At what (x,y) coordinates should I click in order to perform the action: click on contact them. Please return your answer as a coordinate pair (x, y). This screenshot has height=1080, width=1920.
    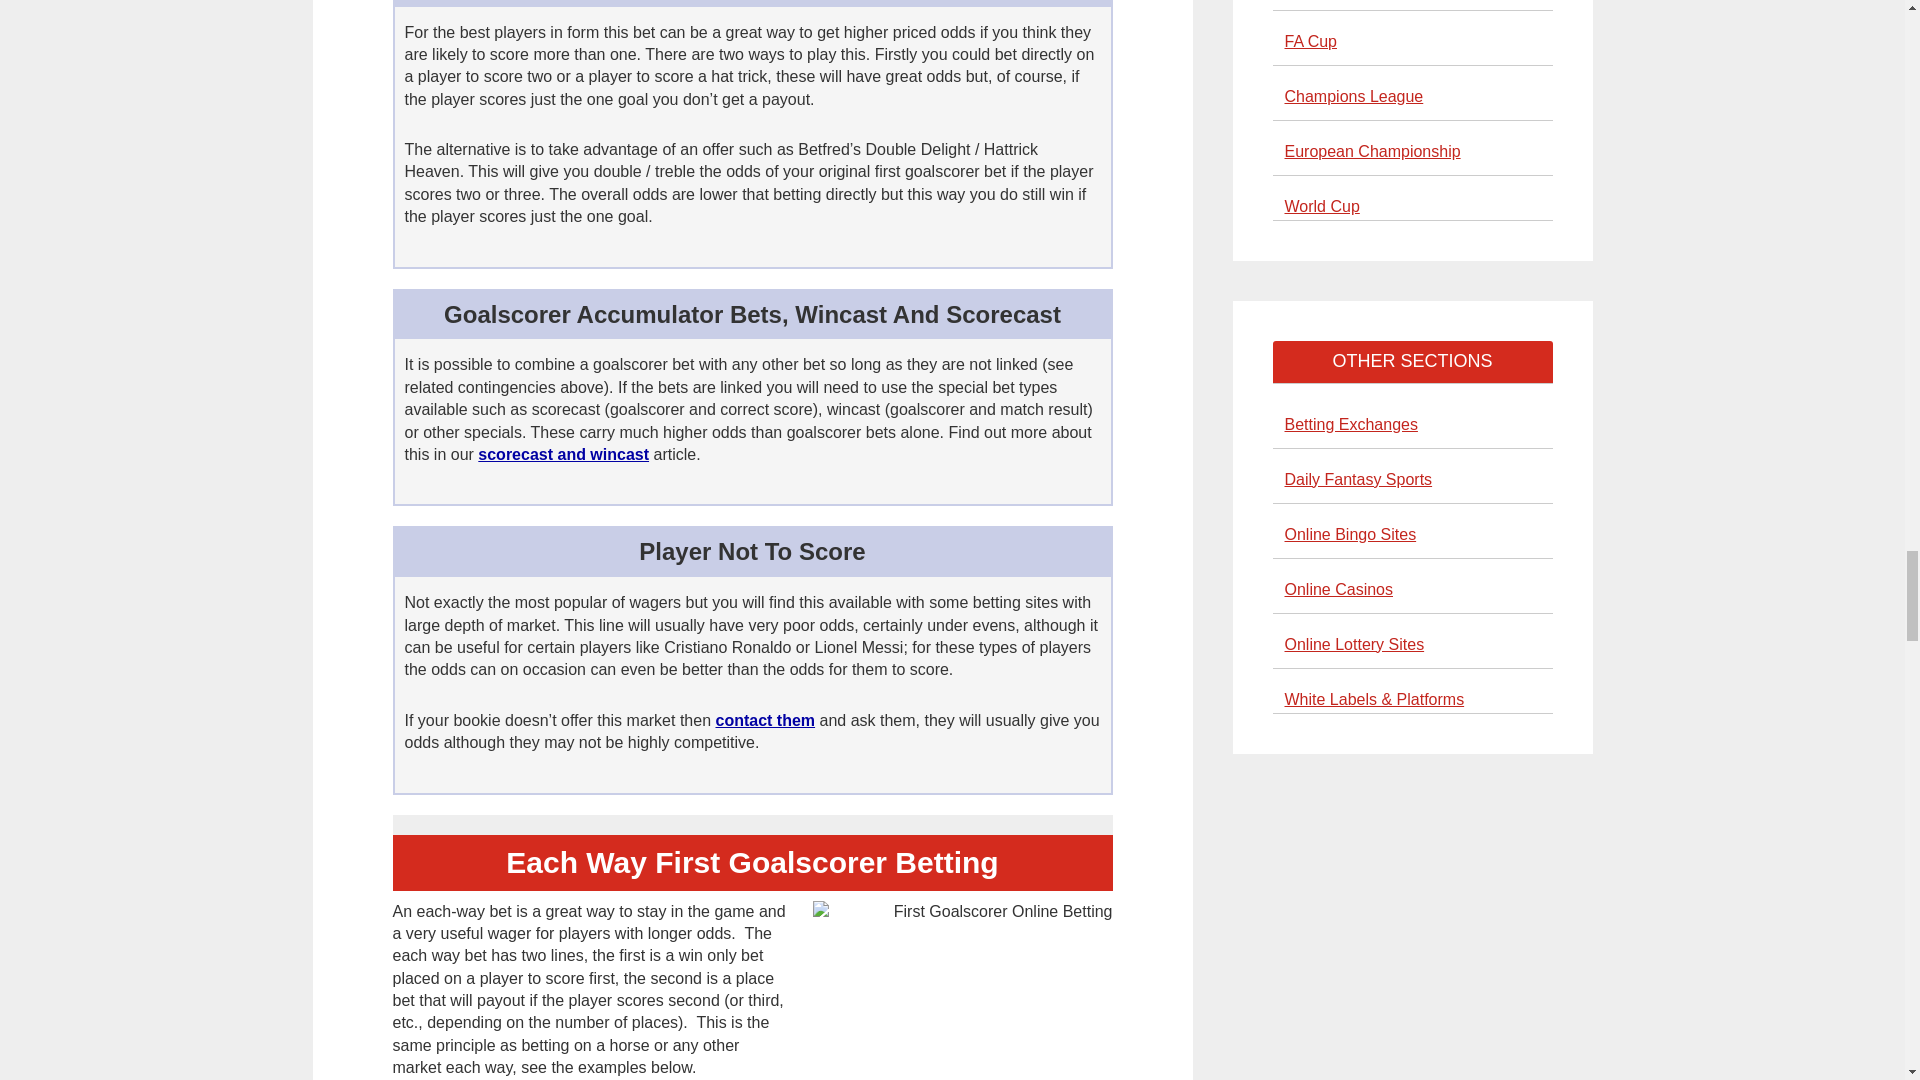
    Looking at the image, I should click on (764, 720).